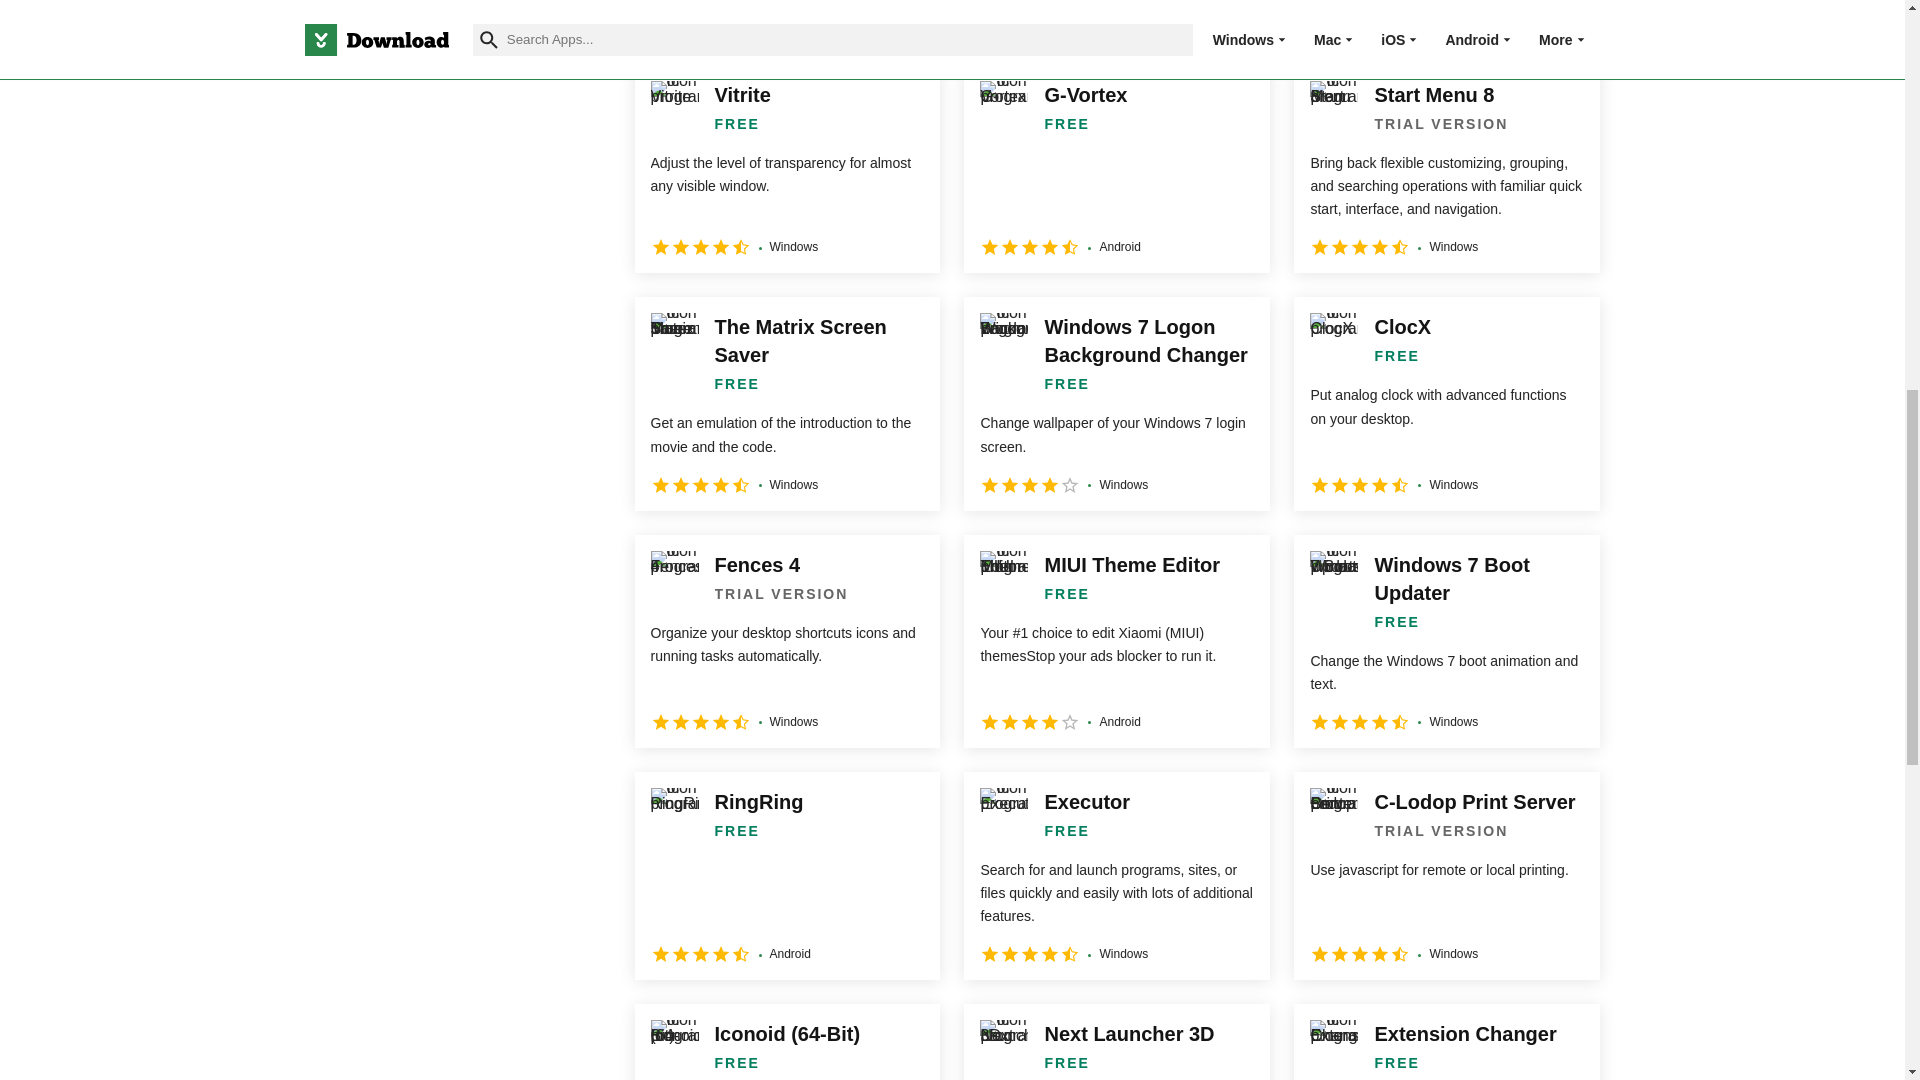 The image size is (1920, 1080). What do you see at coordinates (786, 403) in the screenshot?
I see `The Matrix Screen Saver` at bounding box center [786, 403].